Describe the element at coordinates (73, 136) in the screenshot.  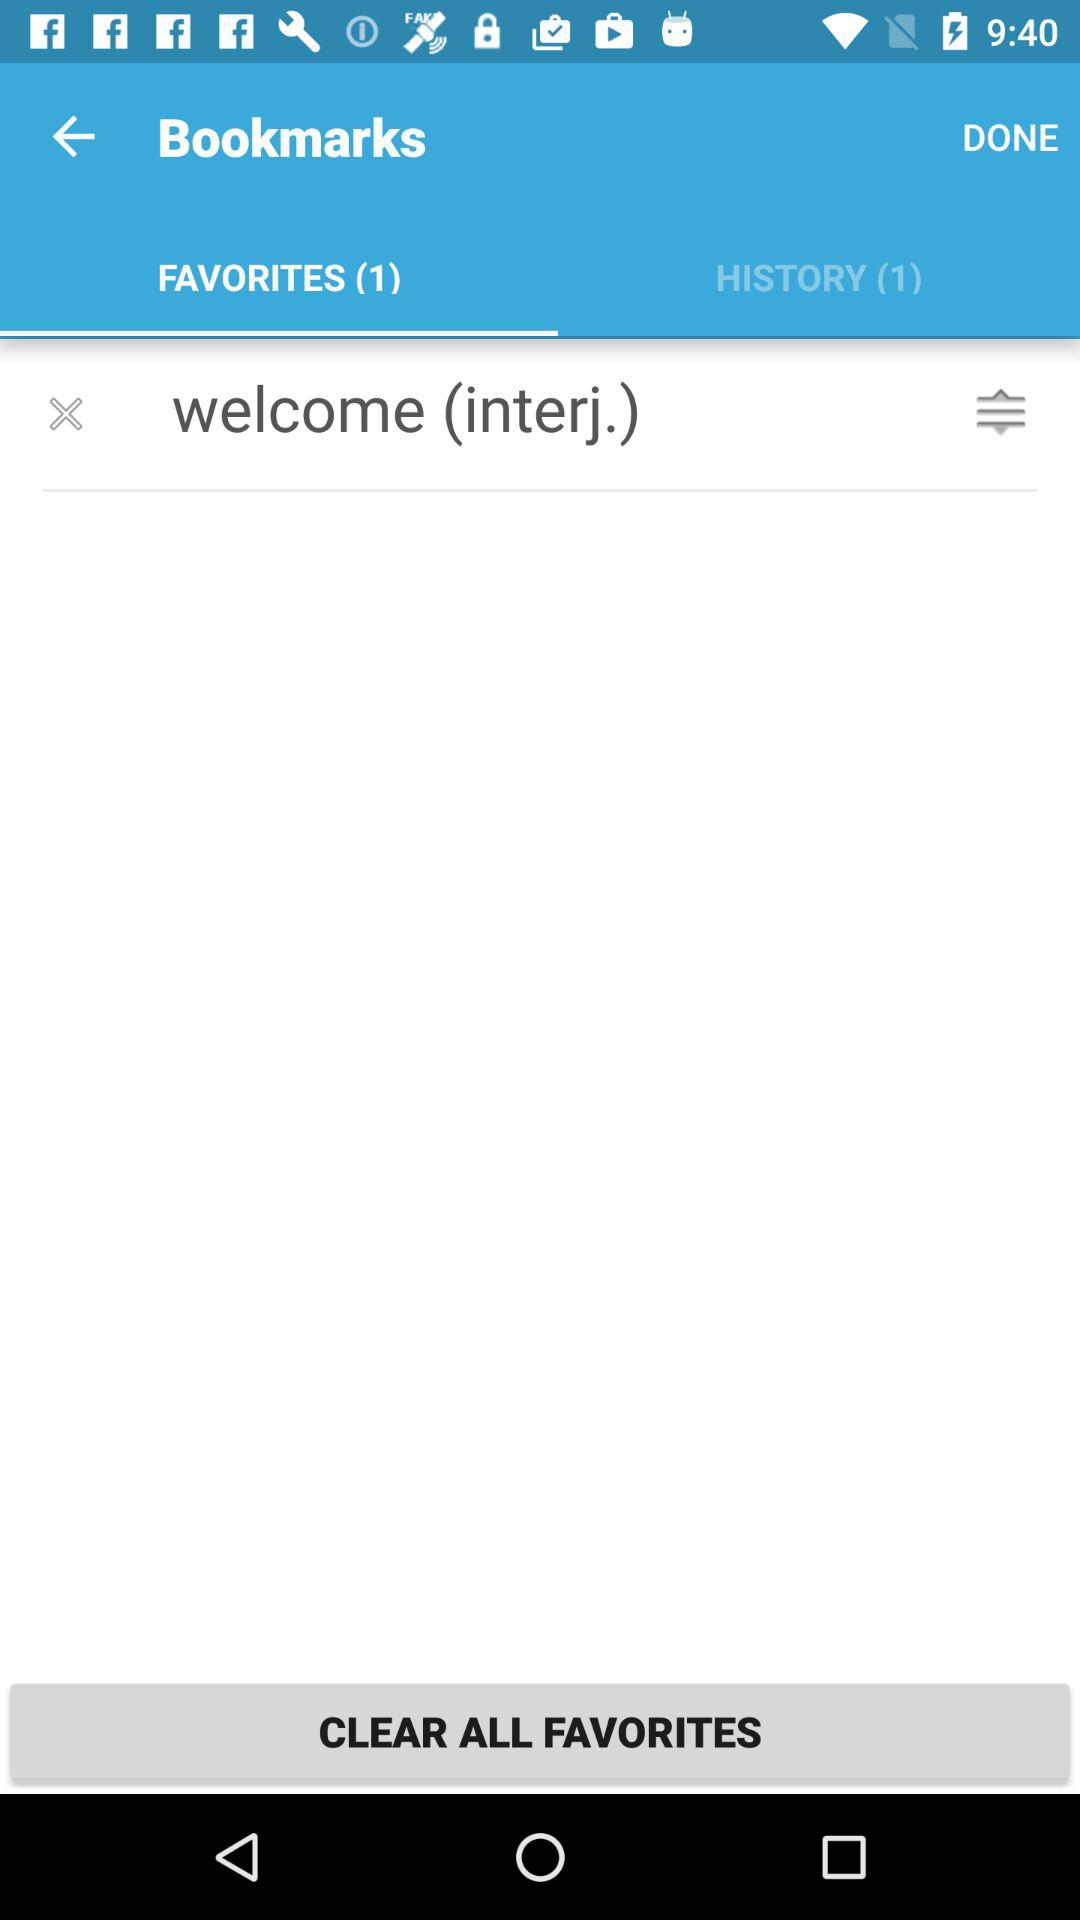
I see `choose item above favorites (1) icon` at that location.